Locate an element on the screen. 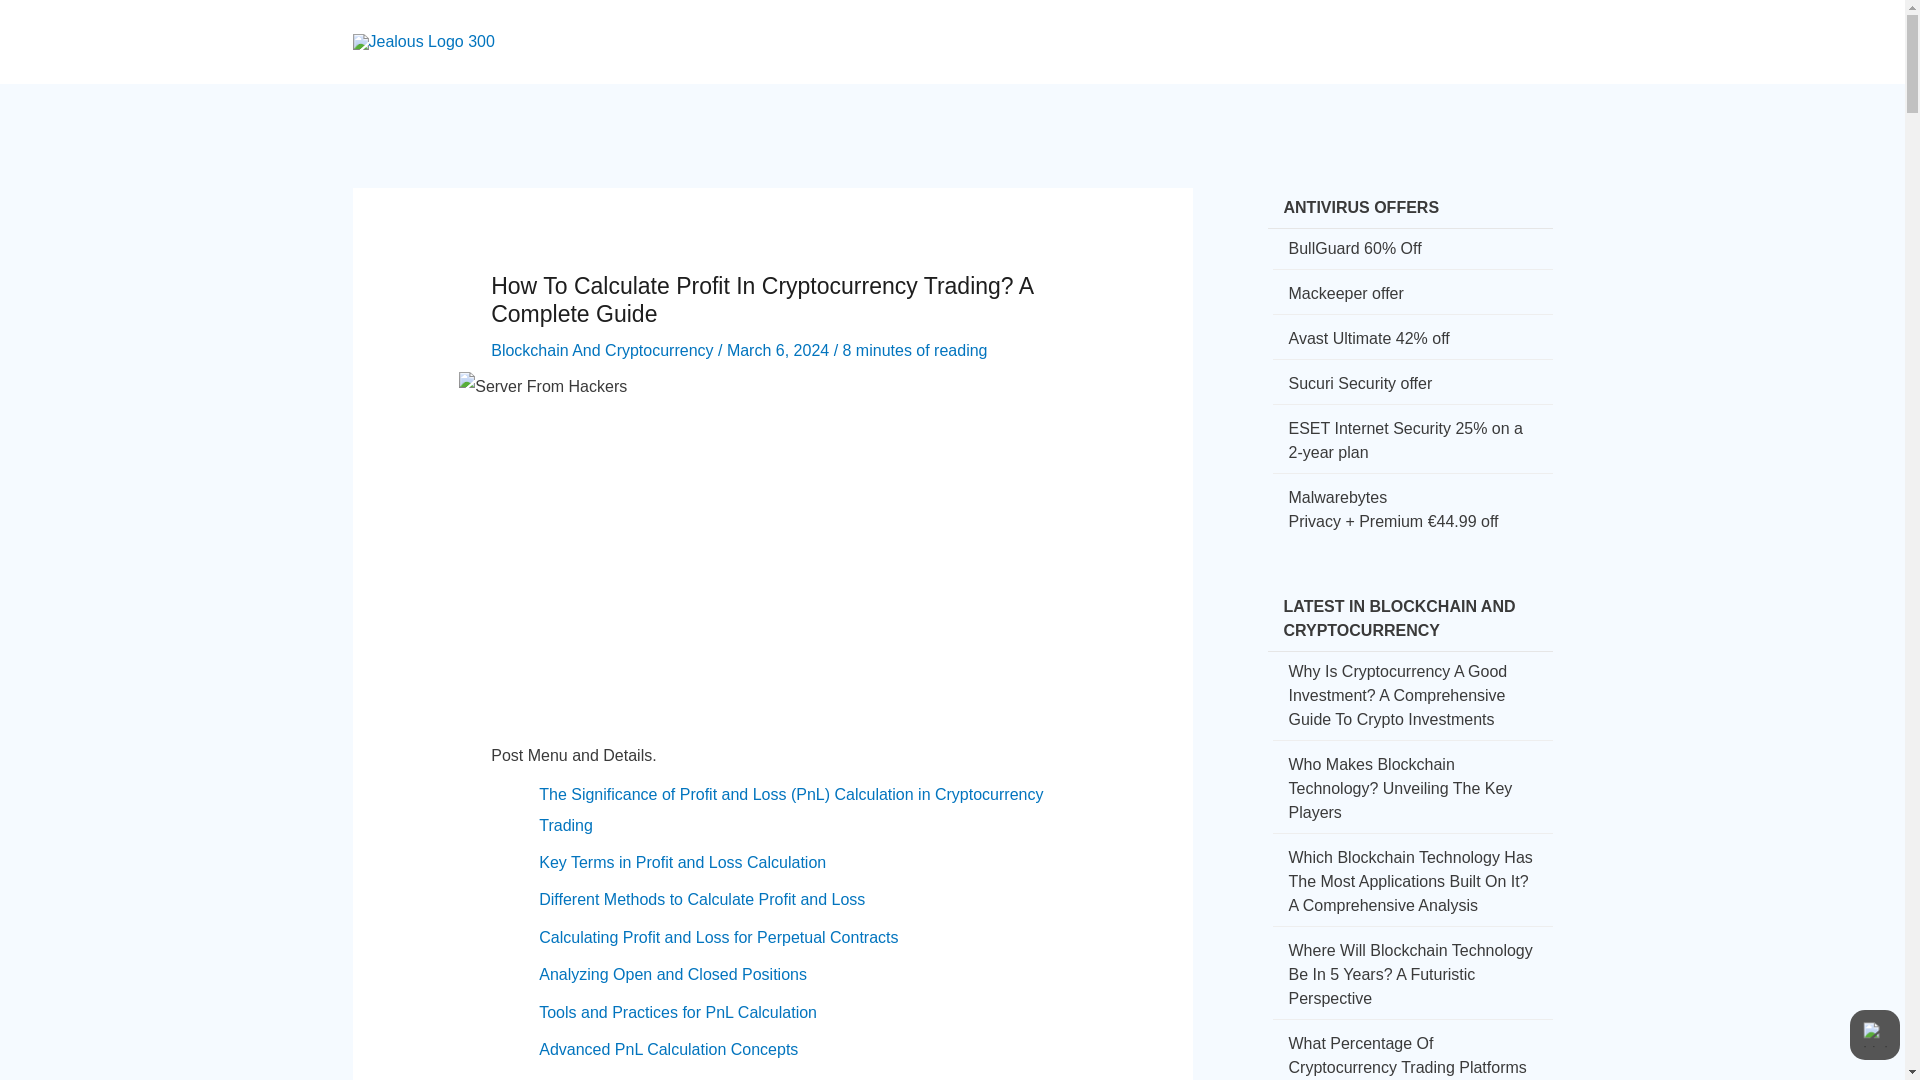 This screenshot has width=1920, height=1080. Advanced PnL Calculation Concepts is located at coordinates (668, 1050).